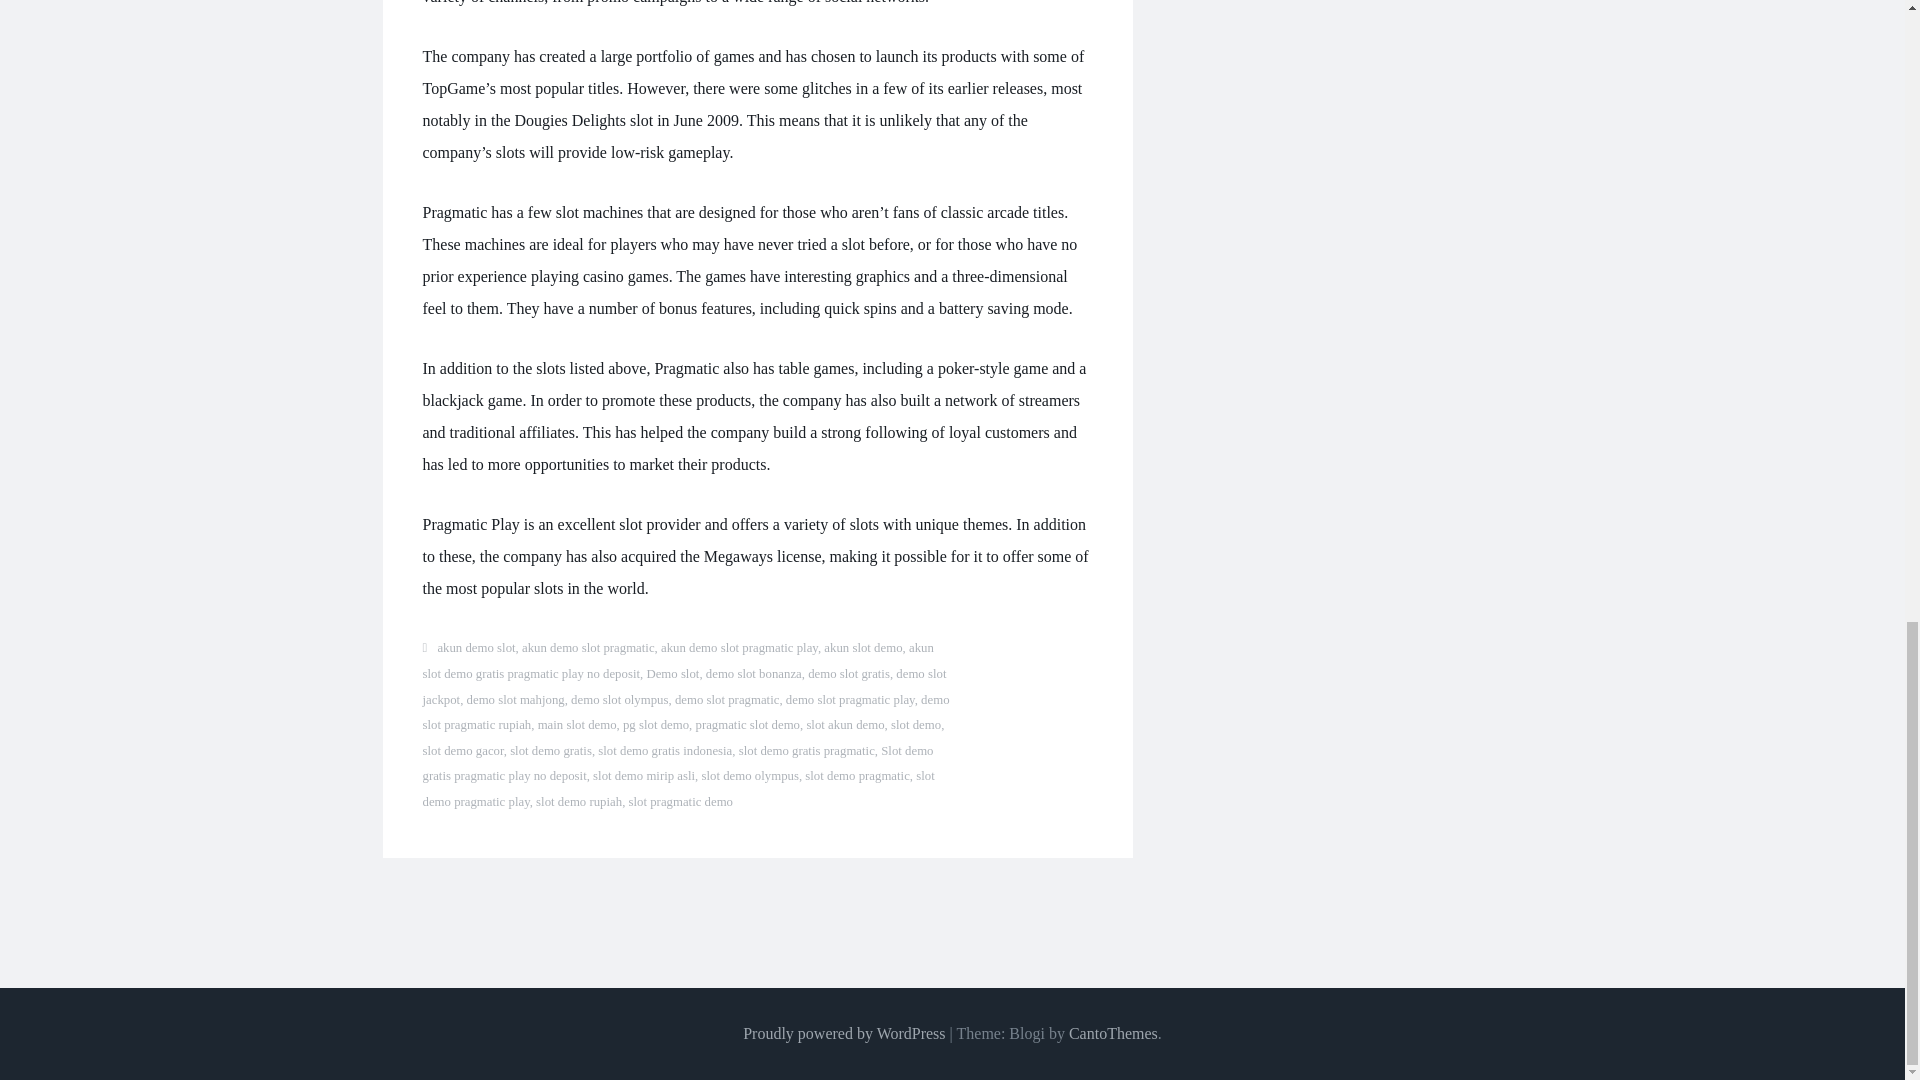 The width and height of the screenshot is (1920, 1080). Describe the element at coordinates (515, 700) in the screenshot. I see `demo slot mahjong` at that location.